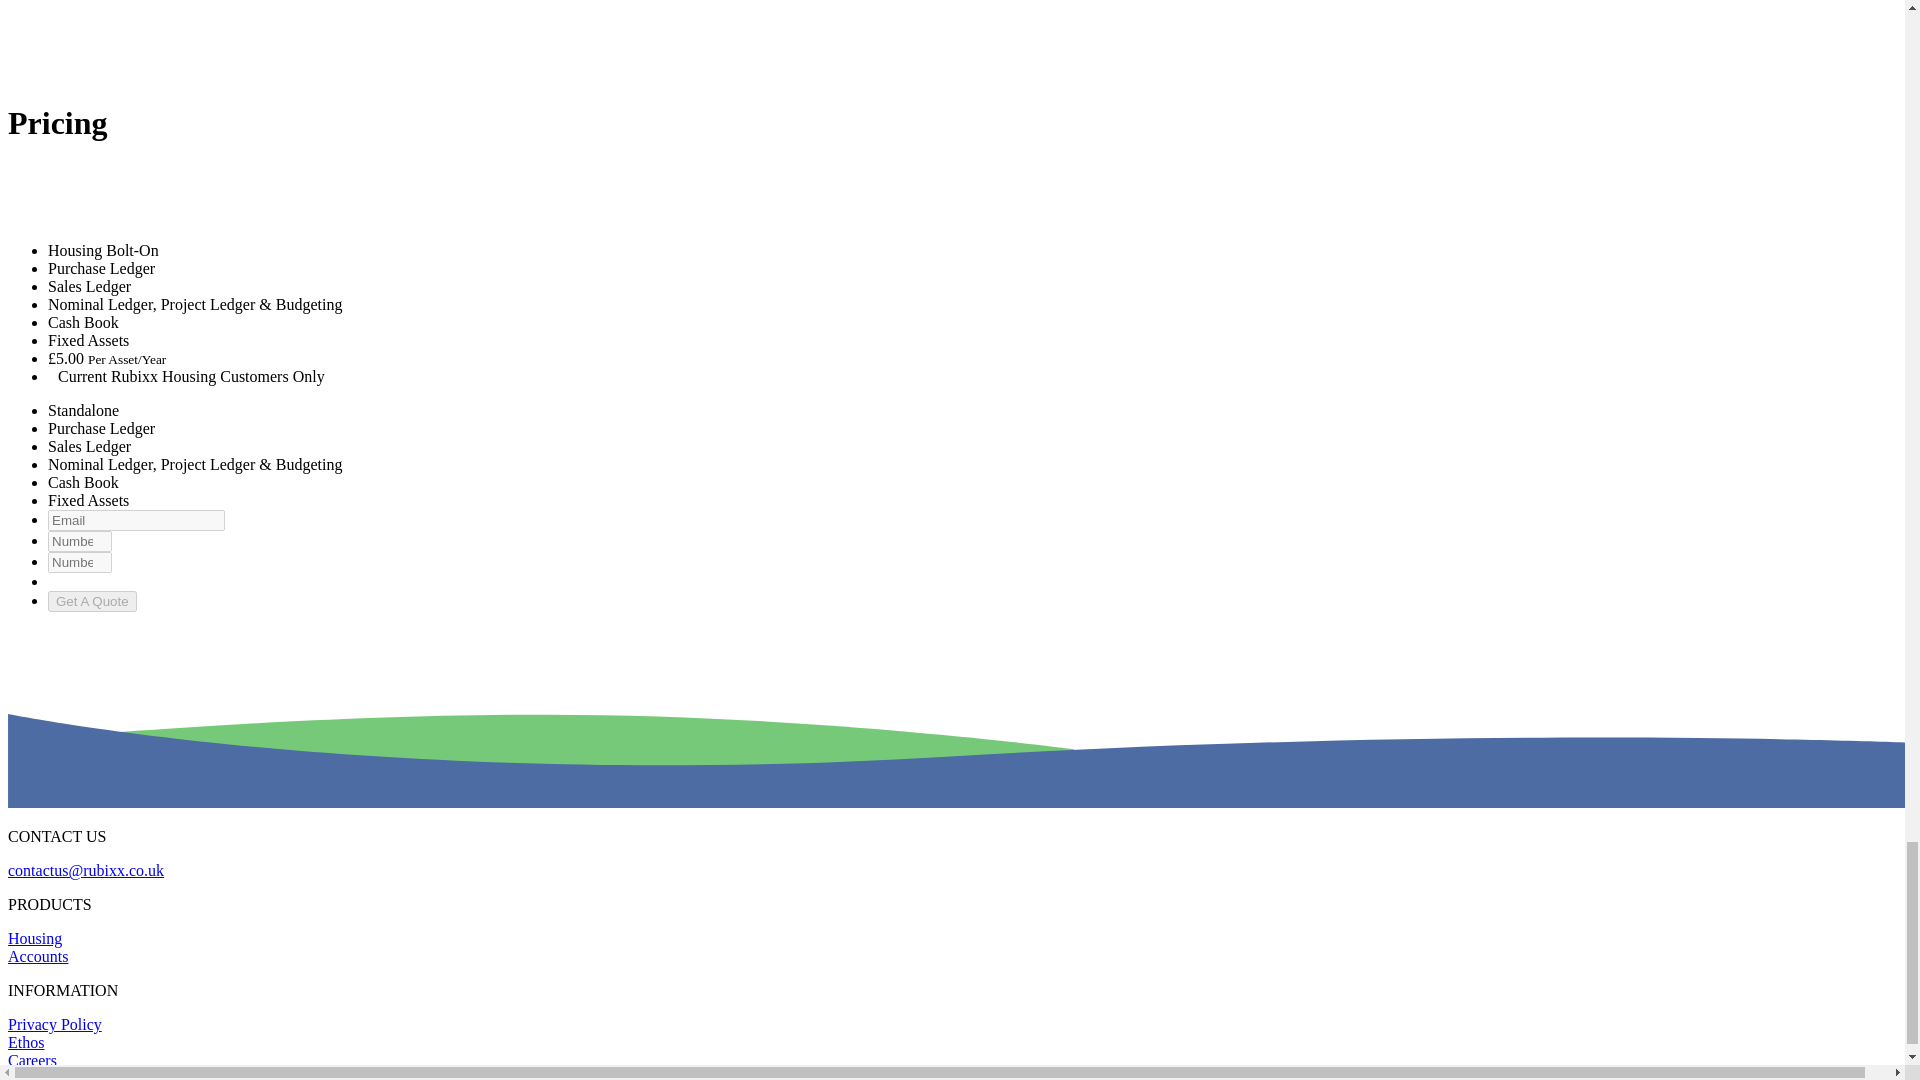  Describe the element at coordinates (34, 938) in the screenshot. I see `Housing` at that location.